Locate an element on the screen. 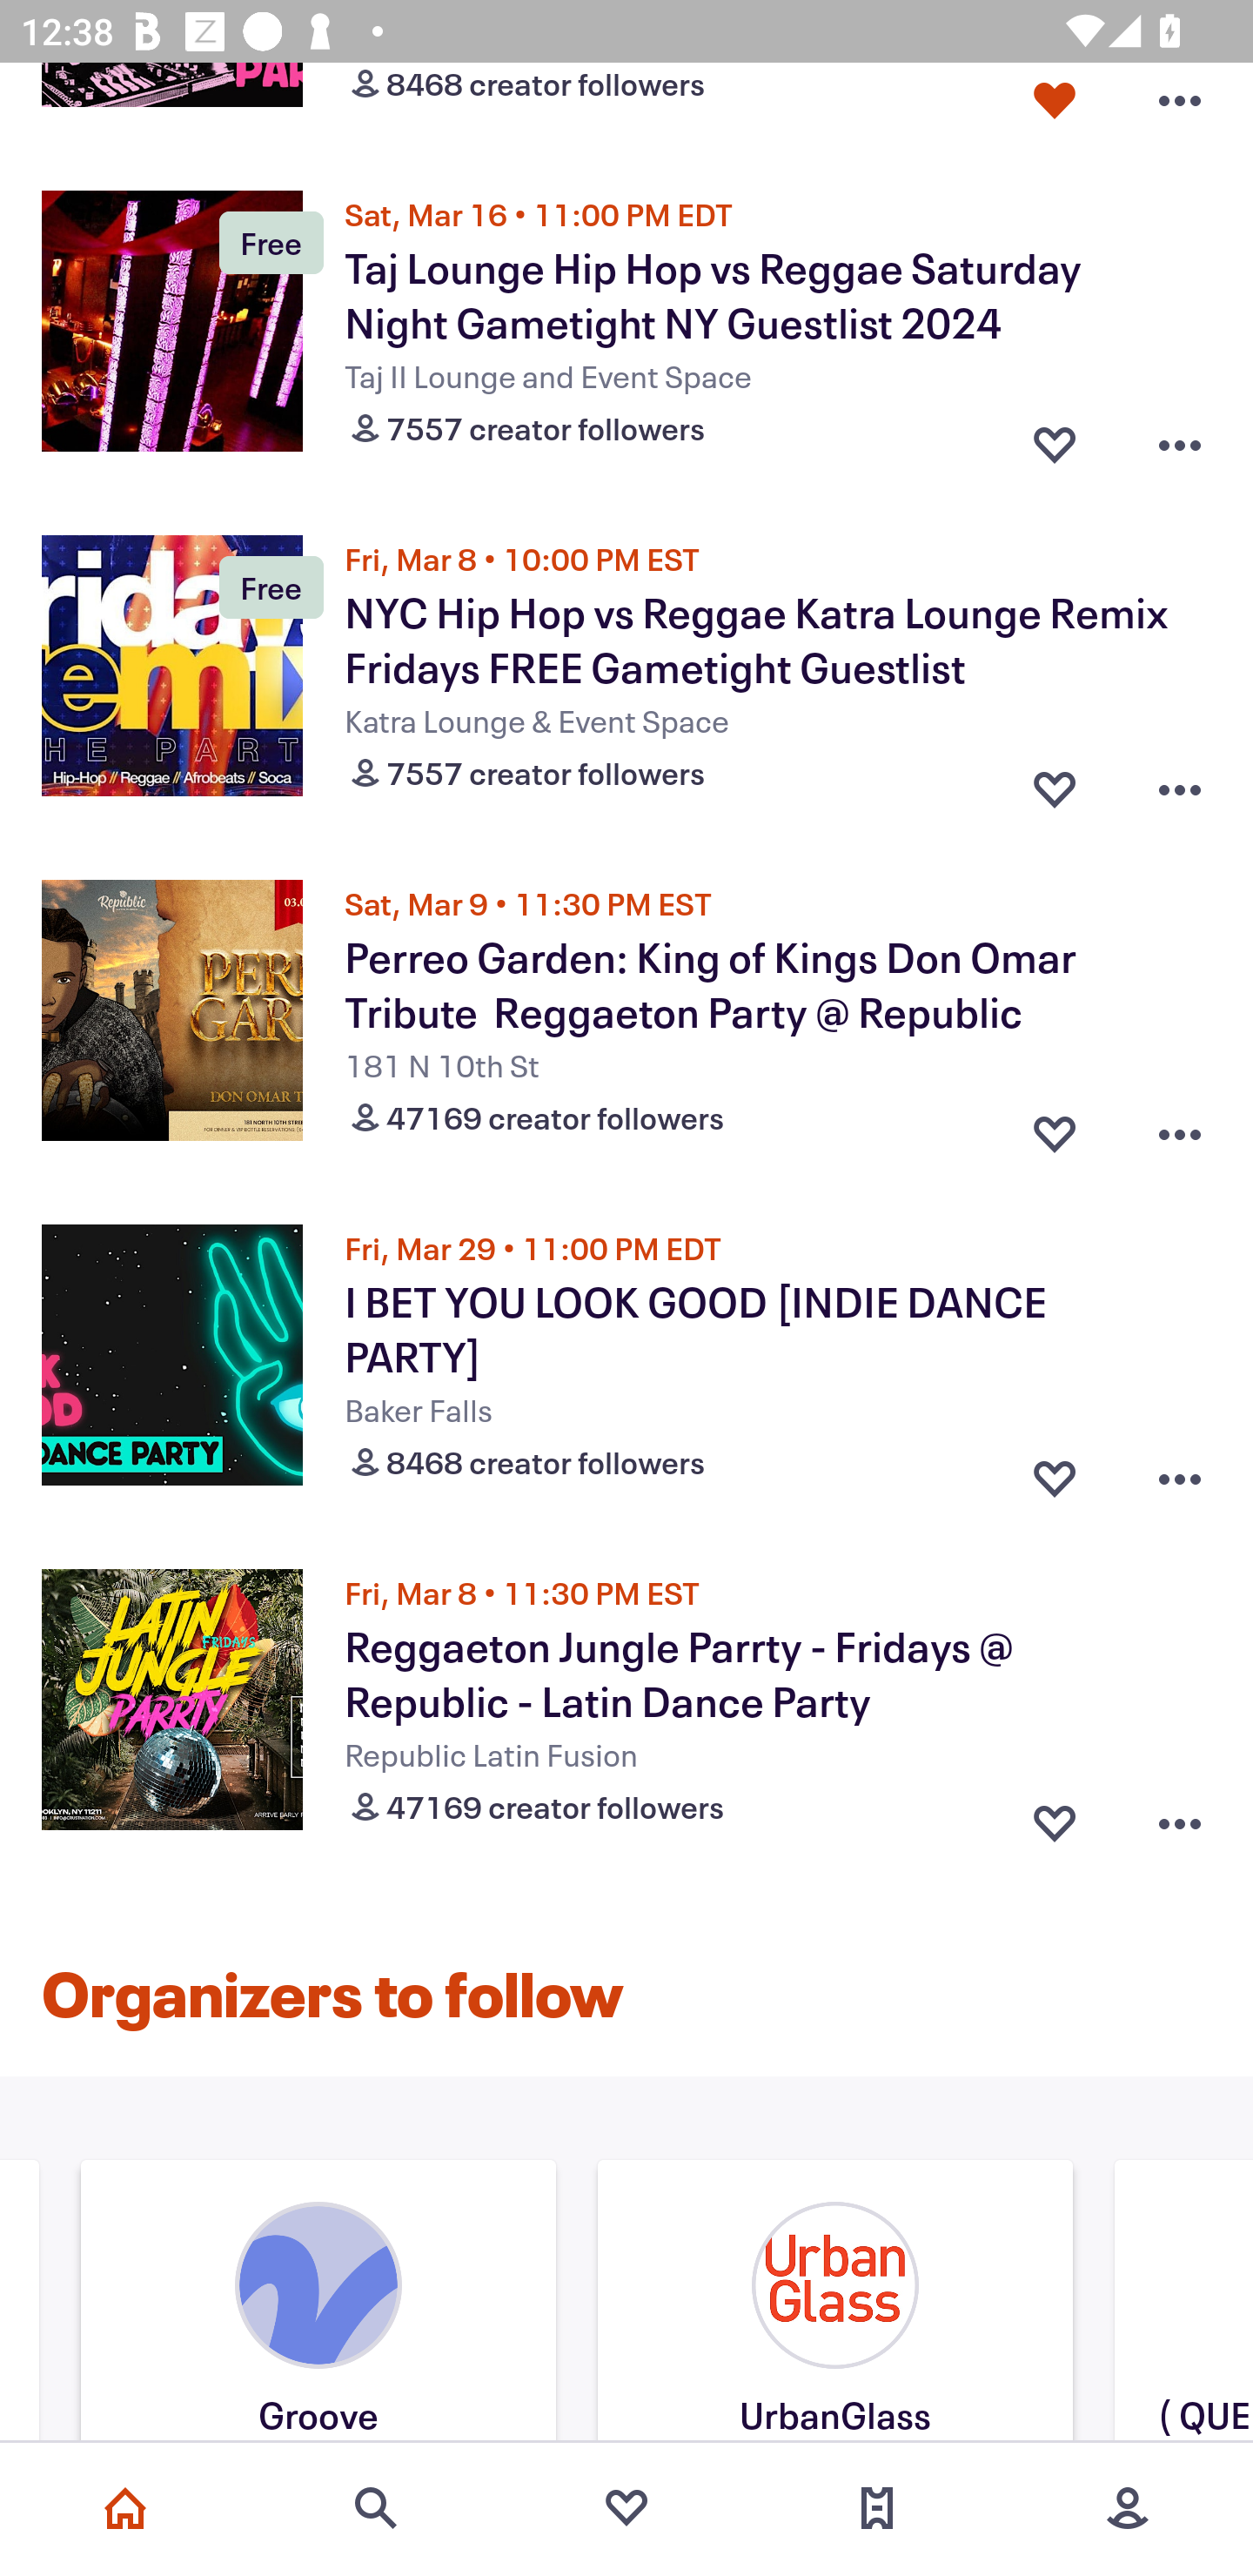  Organizer's image UrbanGlass 5,940 followers is located at coordinates (834, 2304).